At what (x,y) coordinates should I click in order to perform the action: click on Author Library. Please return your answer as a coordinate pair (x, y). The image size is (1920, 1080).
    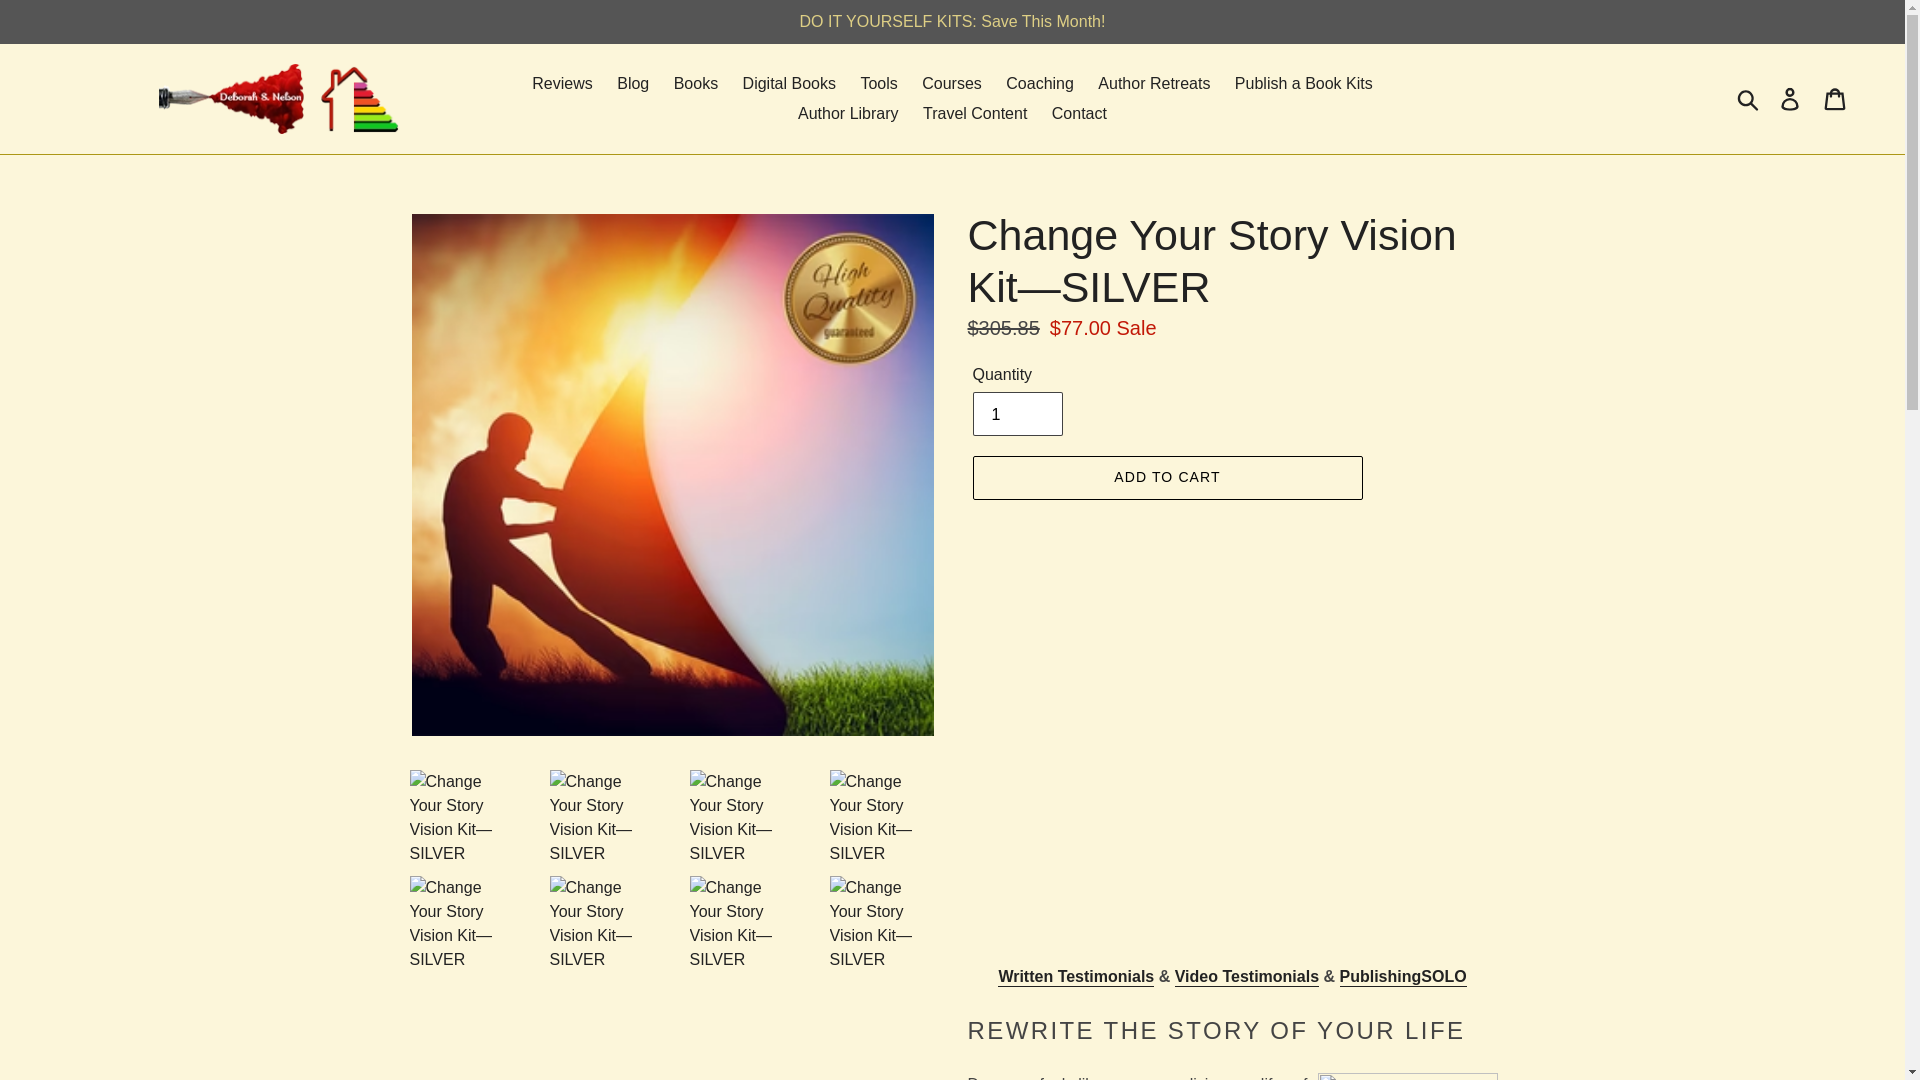
    Looking at the image, I should click on (848, 114).